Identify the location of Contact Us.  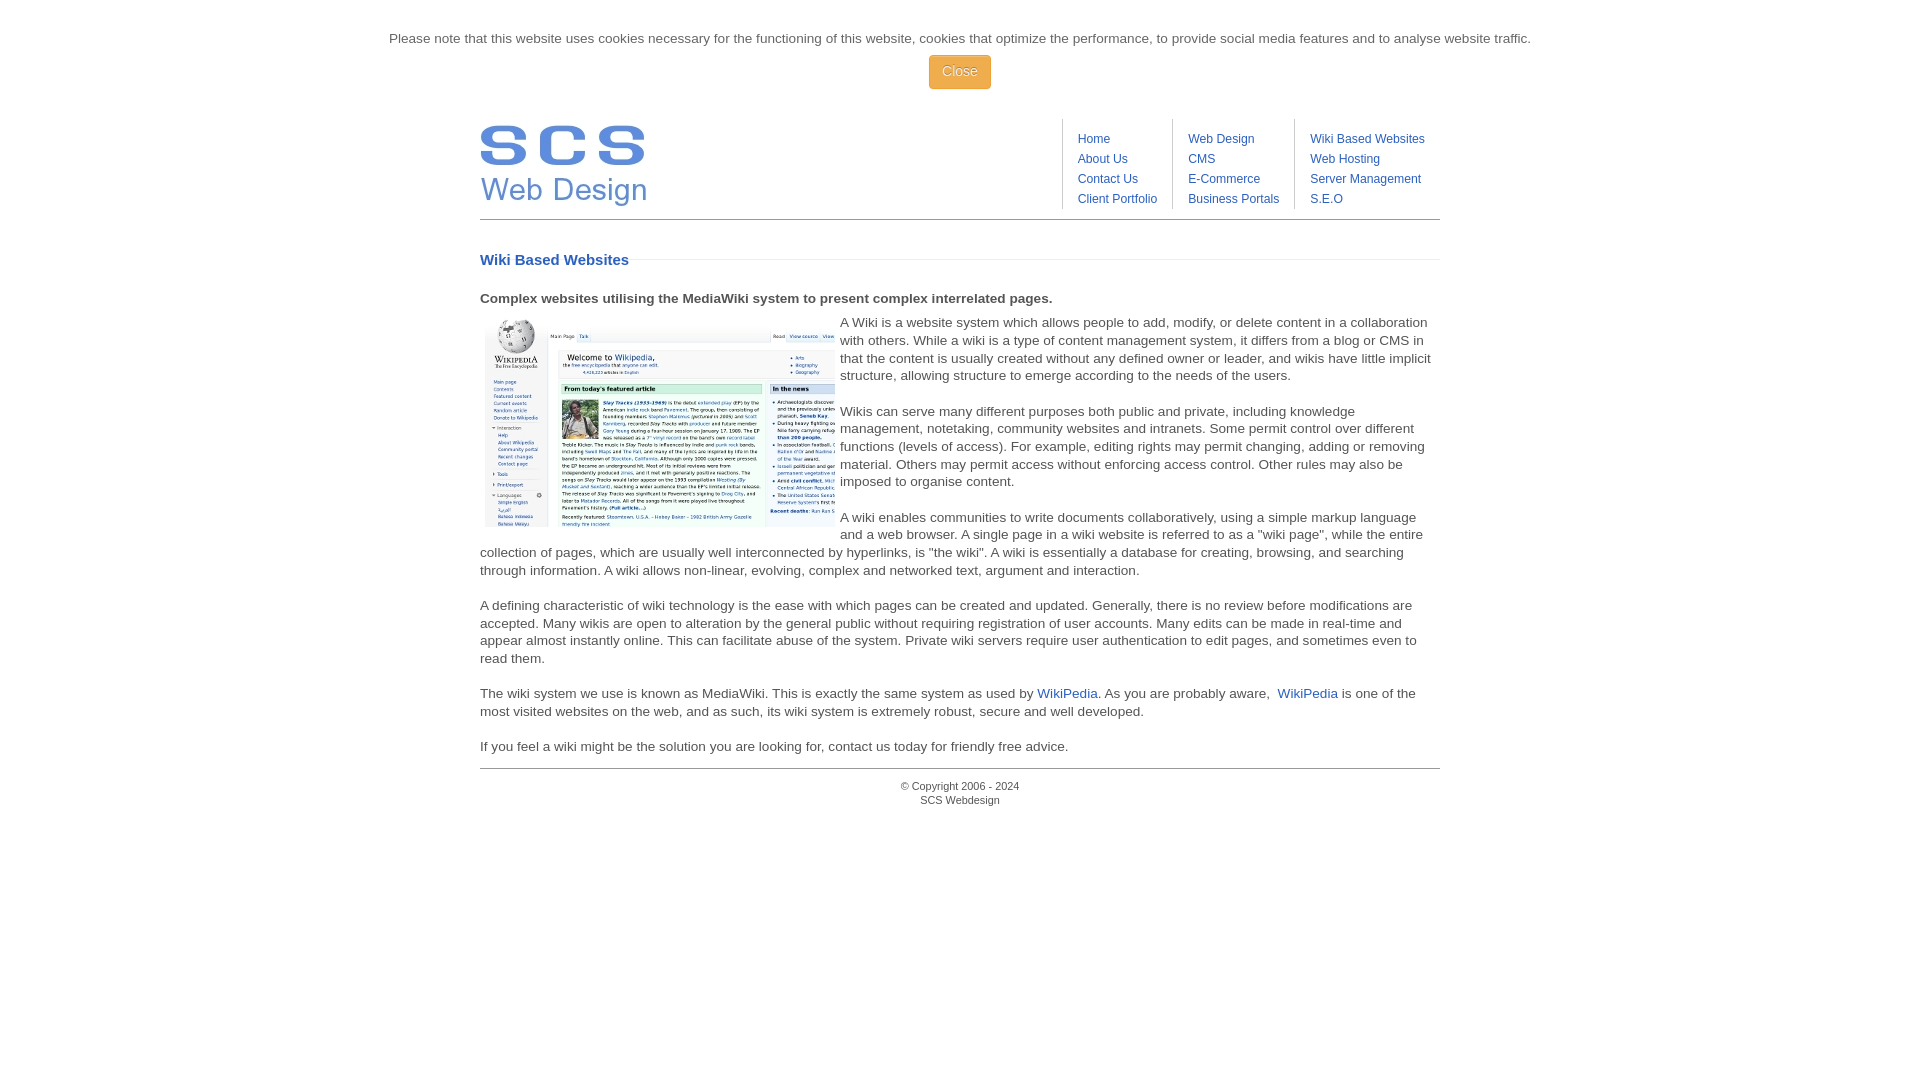
(1108, 178).